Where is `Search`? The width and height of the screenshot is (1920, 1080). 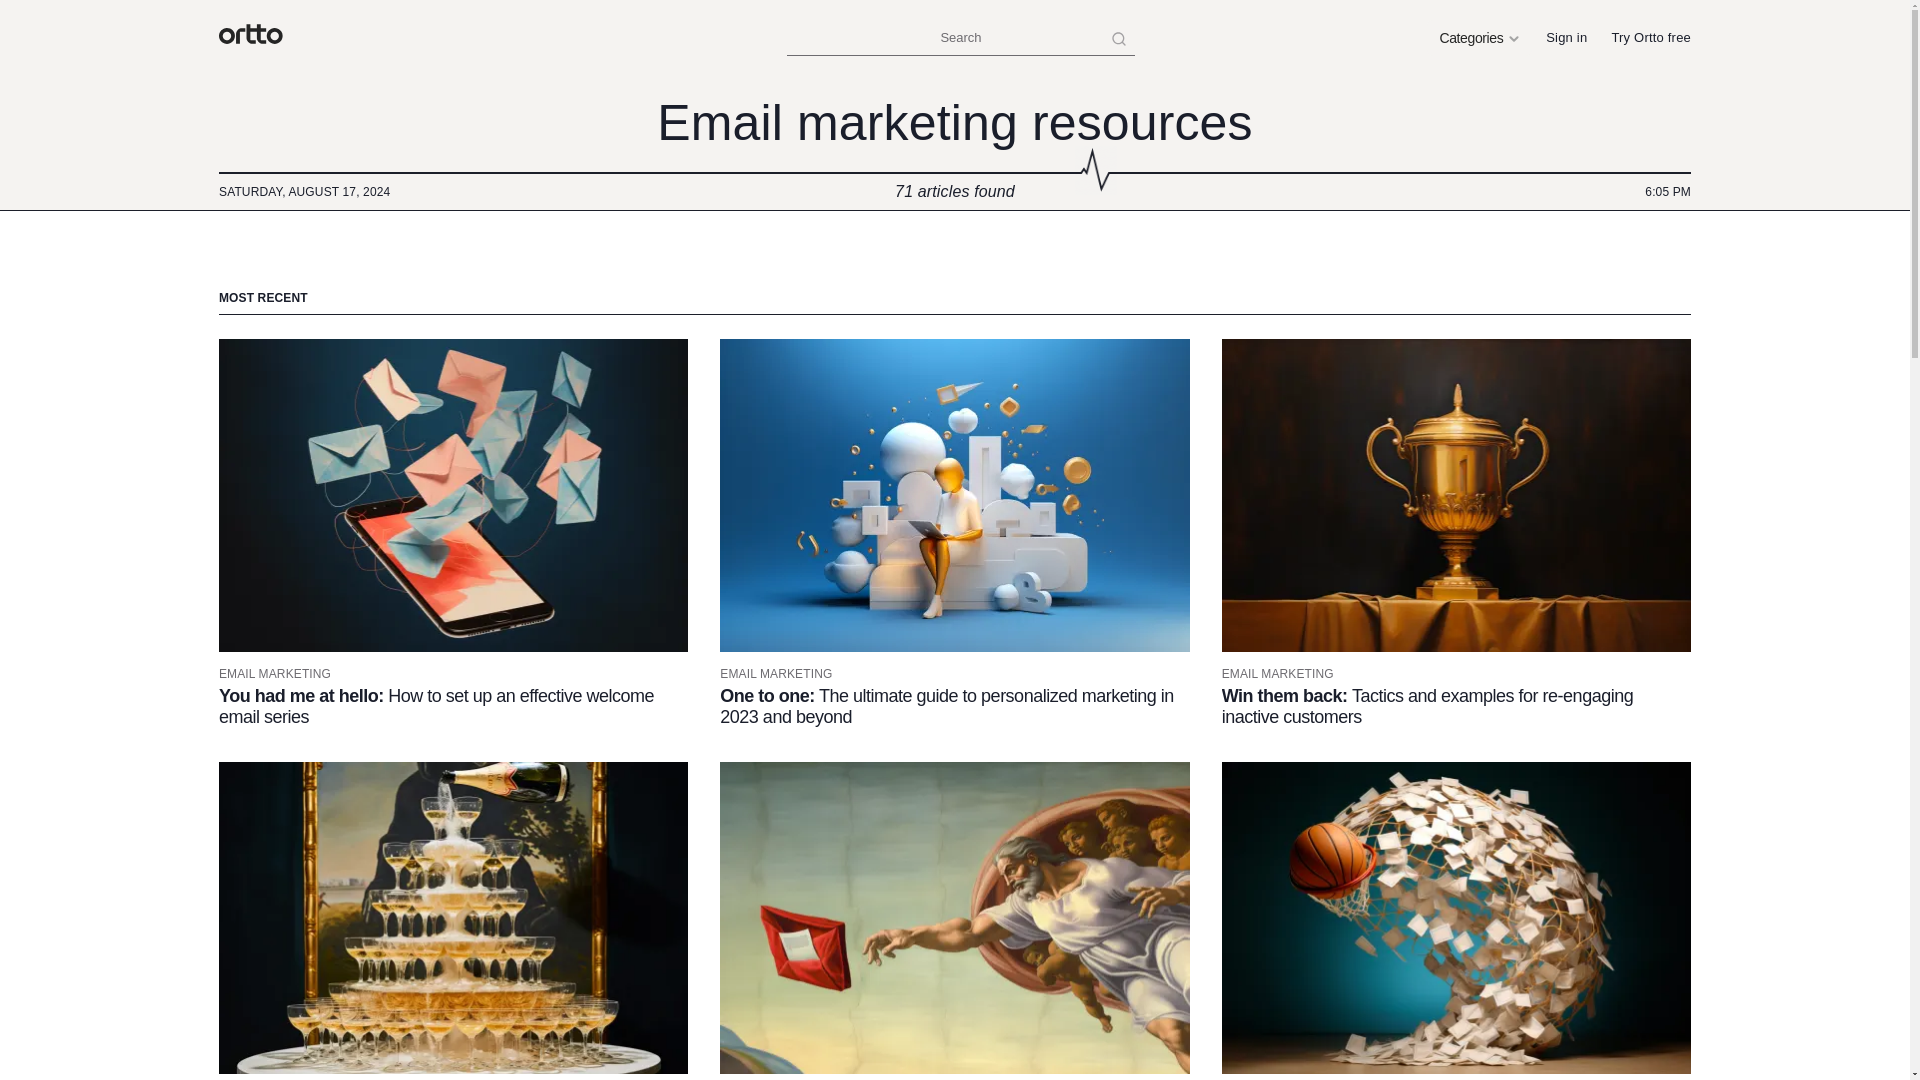
Search is located at coordinates (960, 38).